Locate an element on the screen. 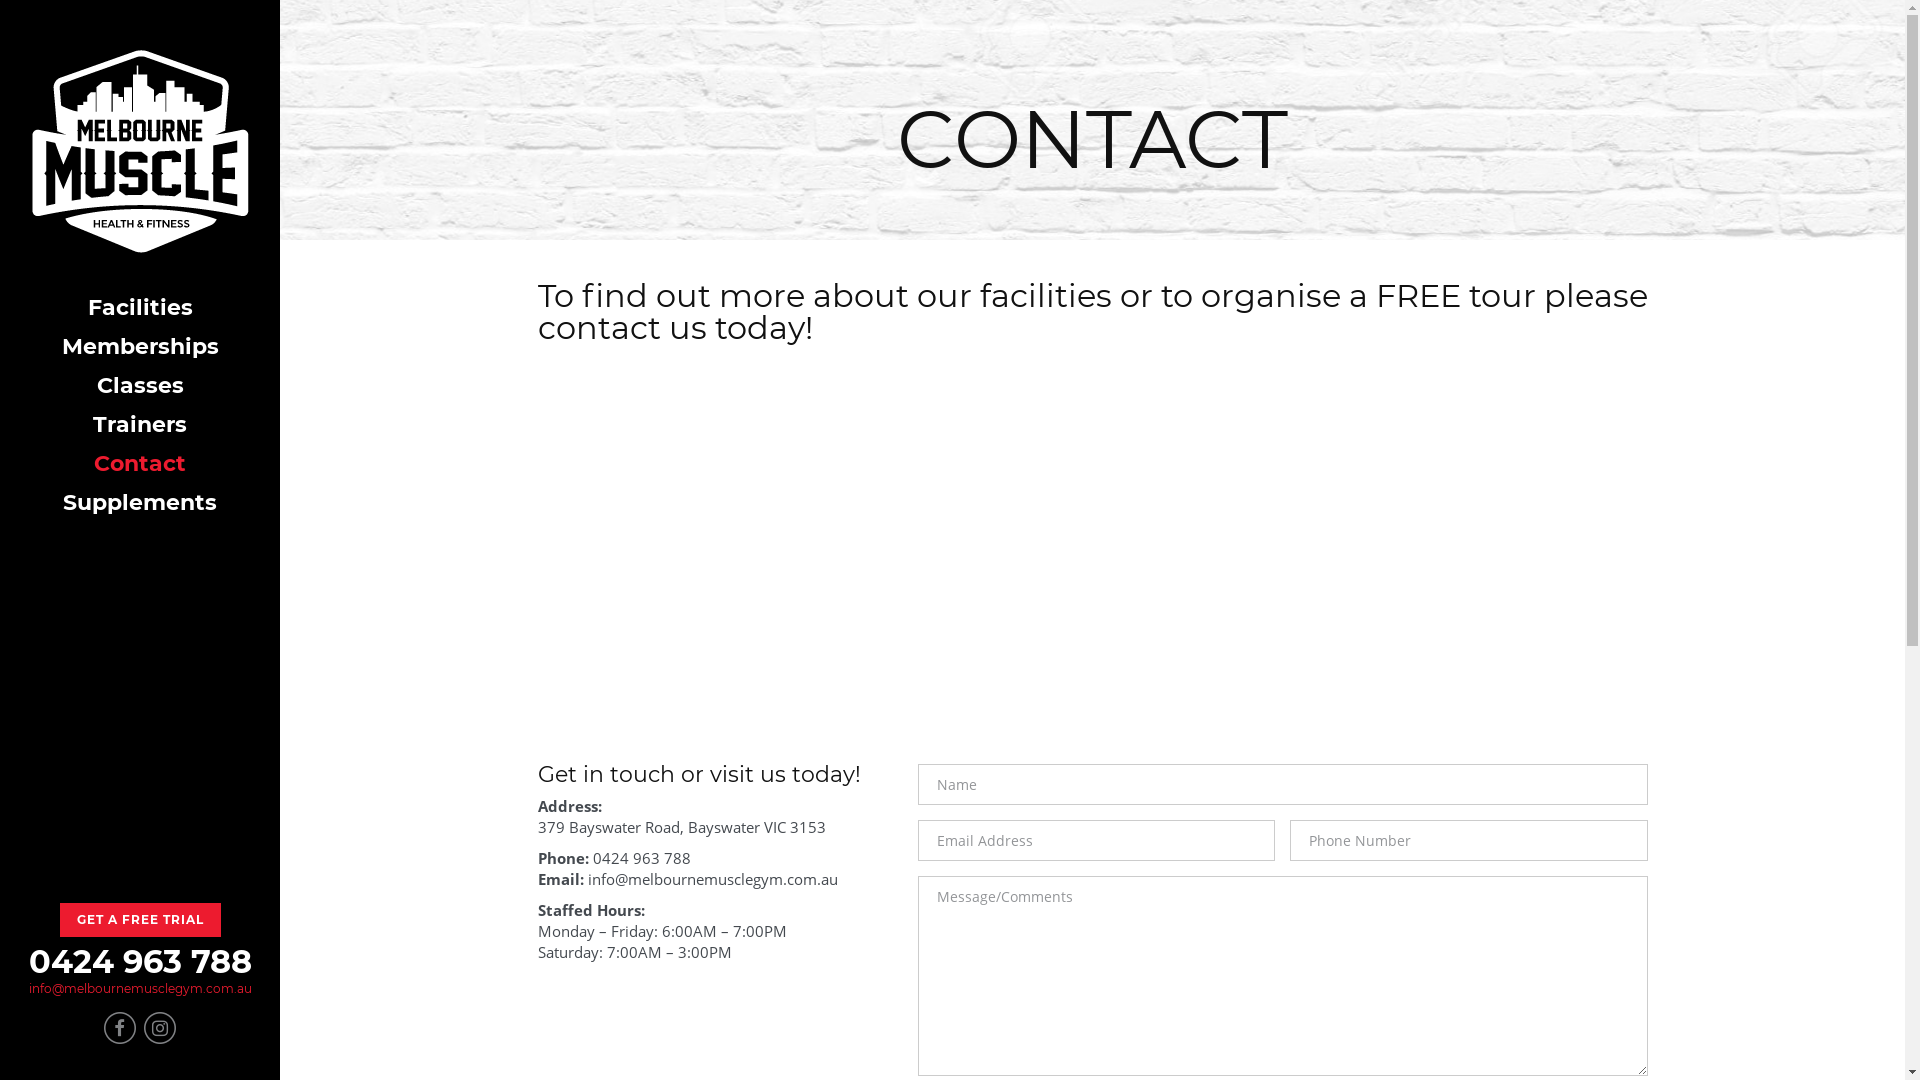  Trainers is located at coordinates (140, 424).